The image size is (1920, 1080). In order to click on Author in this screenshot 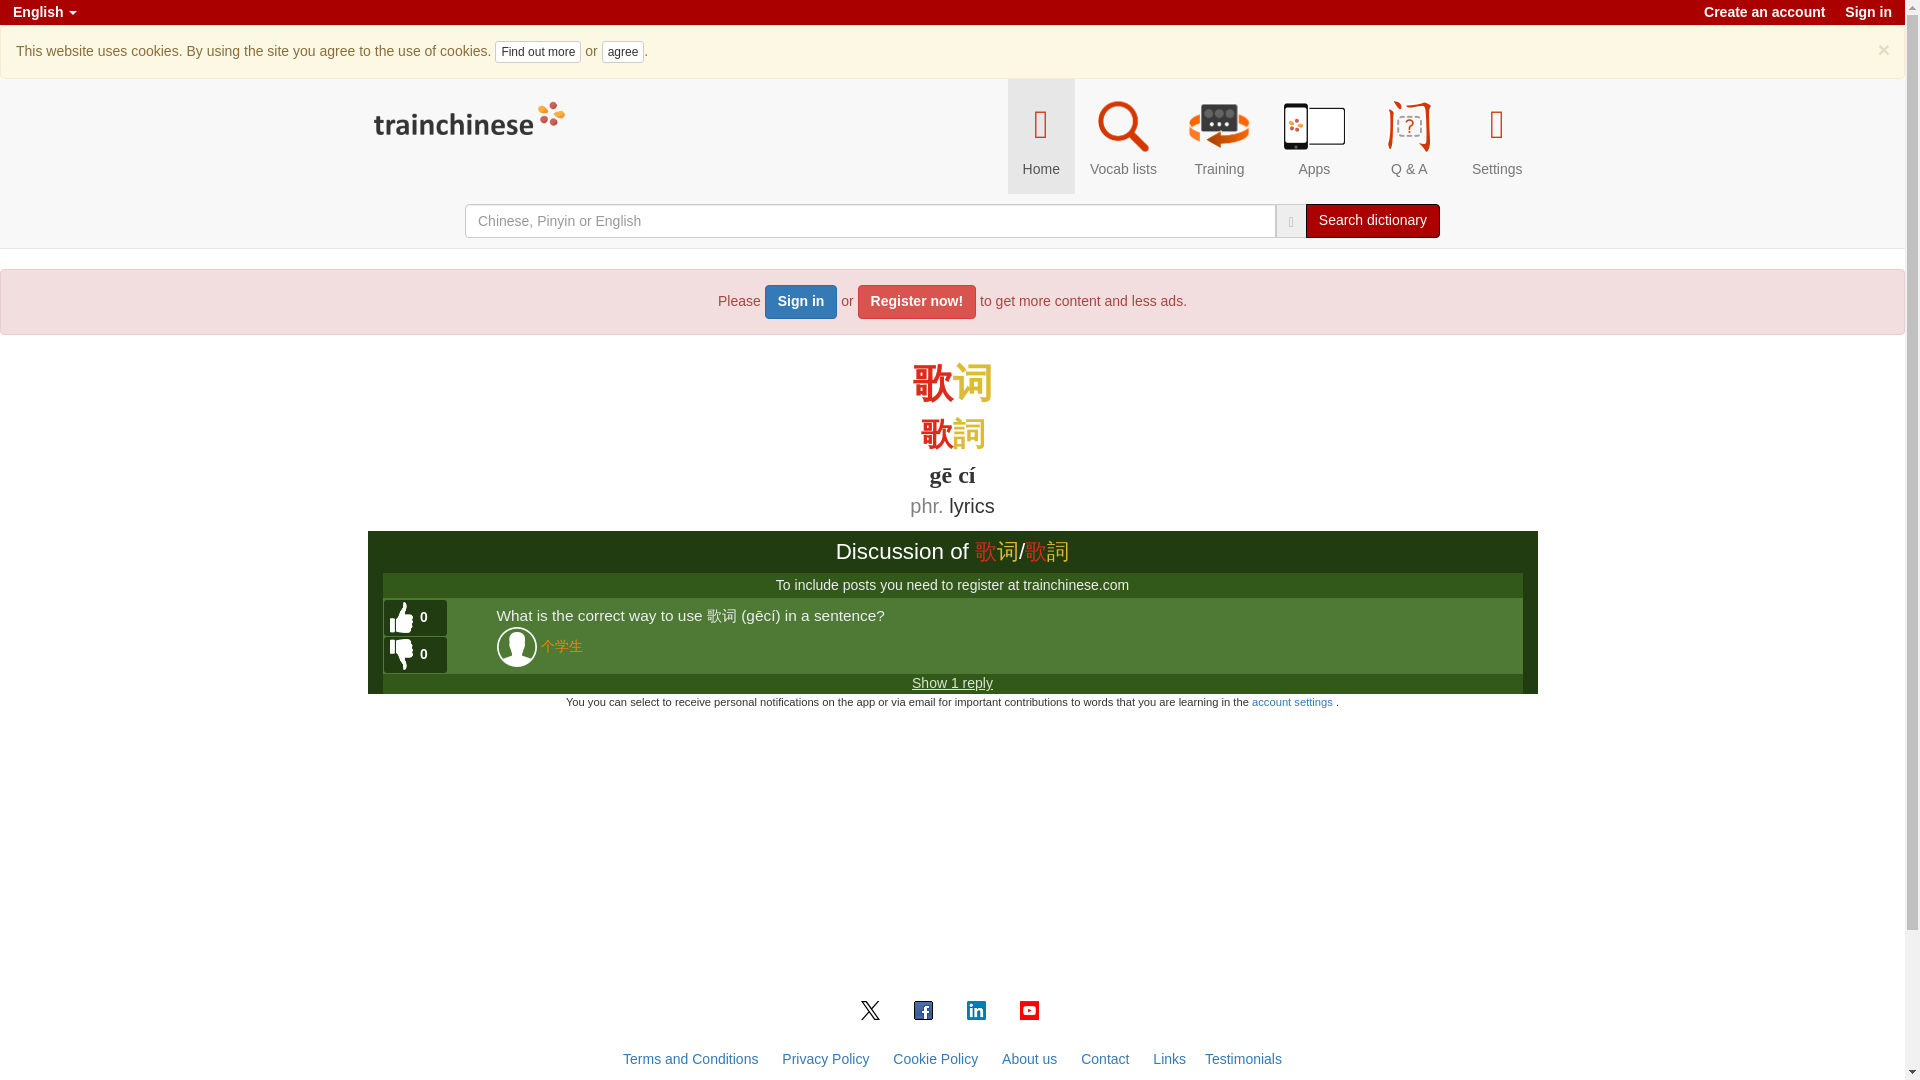, I will do `click(560, 647)`.